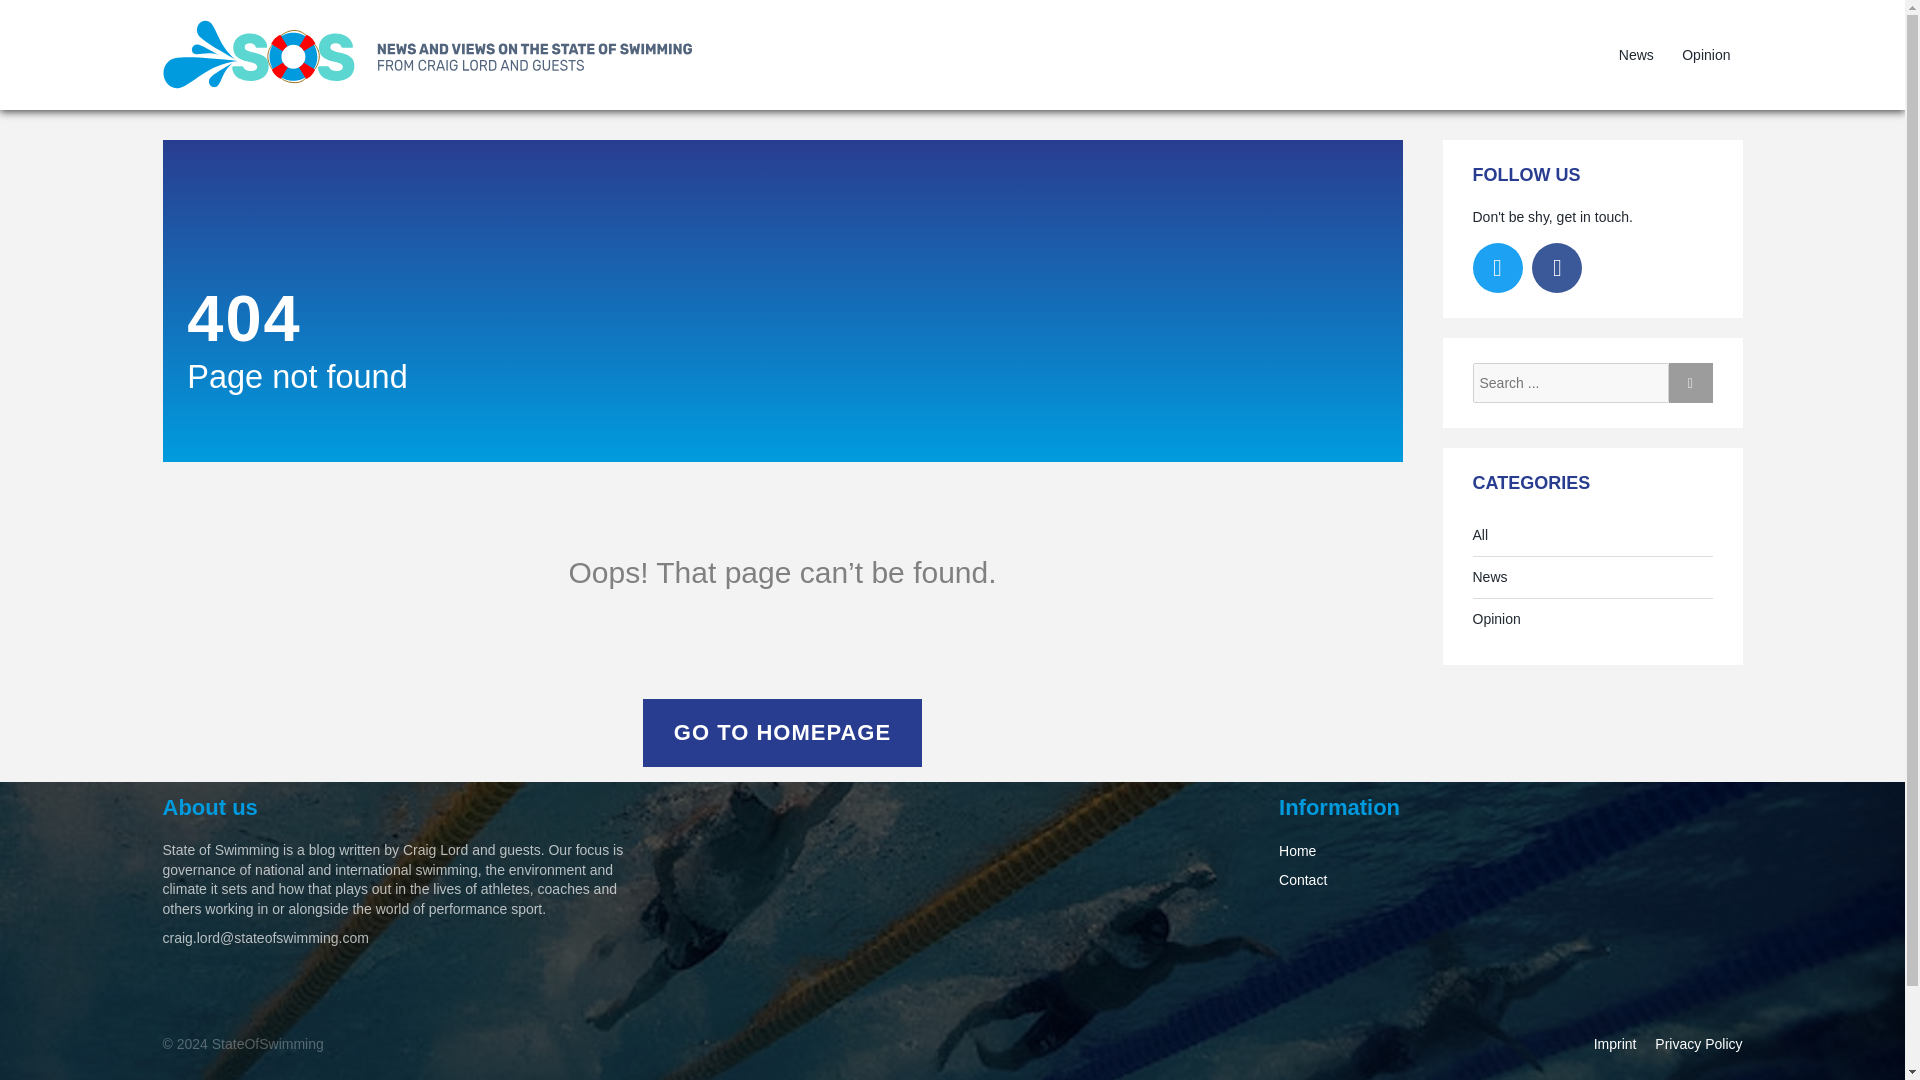  What do you see at coordinates (782, 732) in the screenshot?
I see `GO TO HOMEPAGE` at bounding box center [782, 732].